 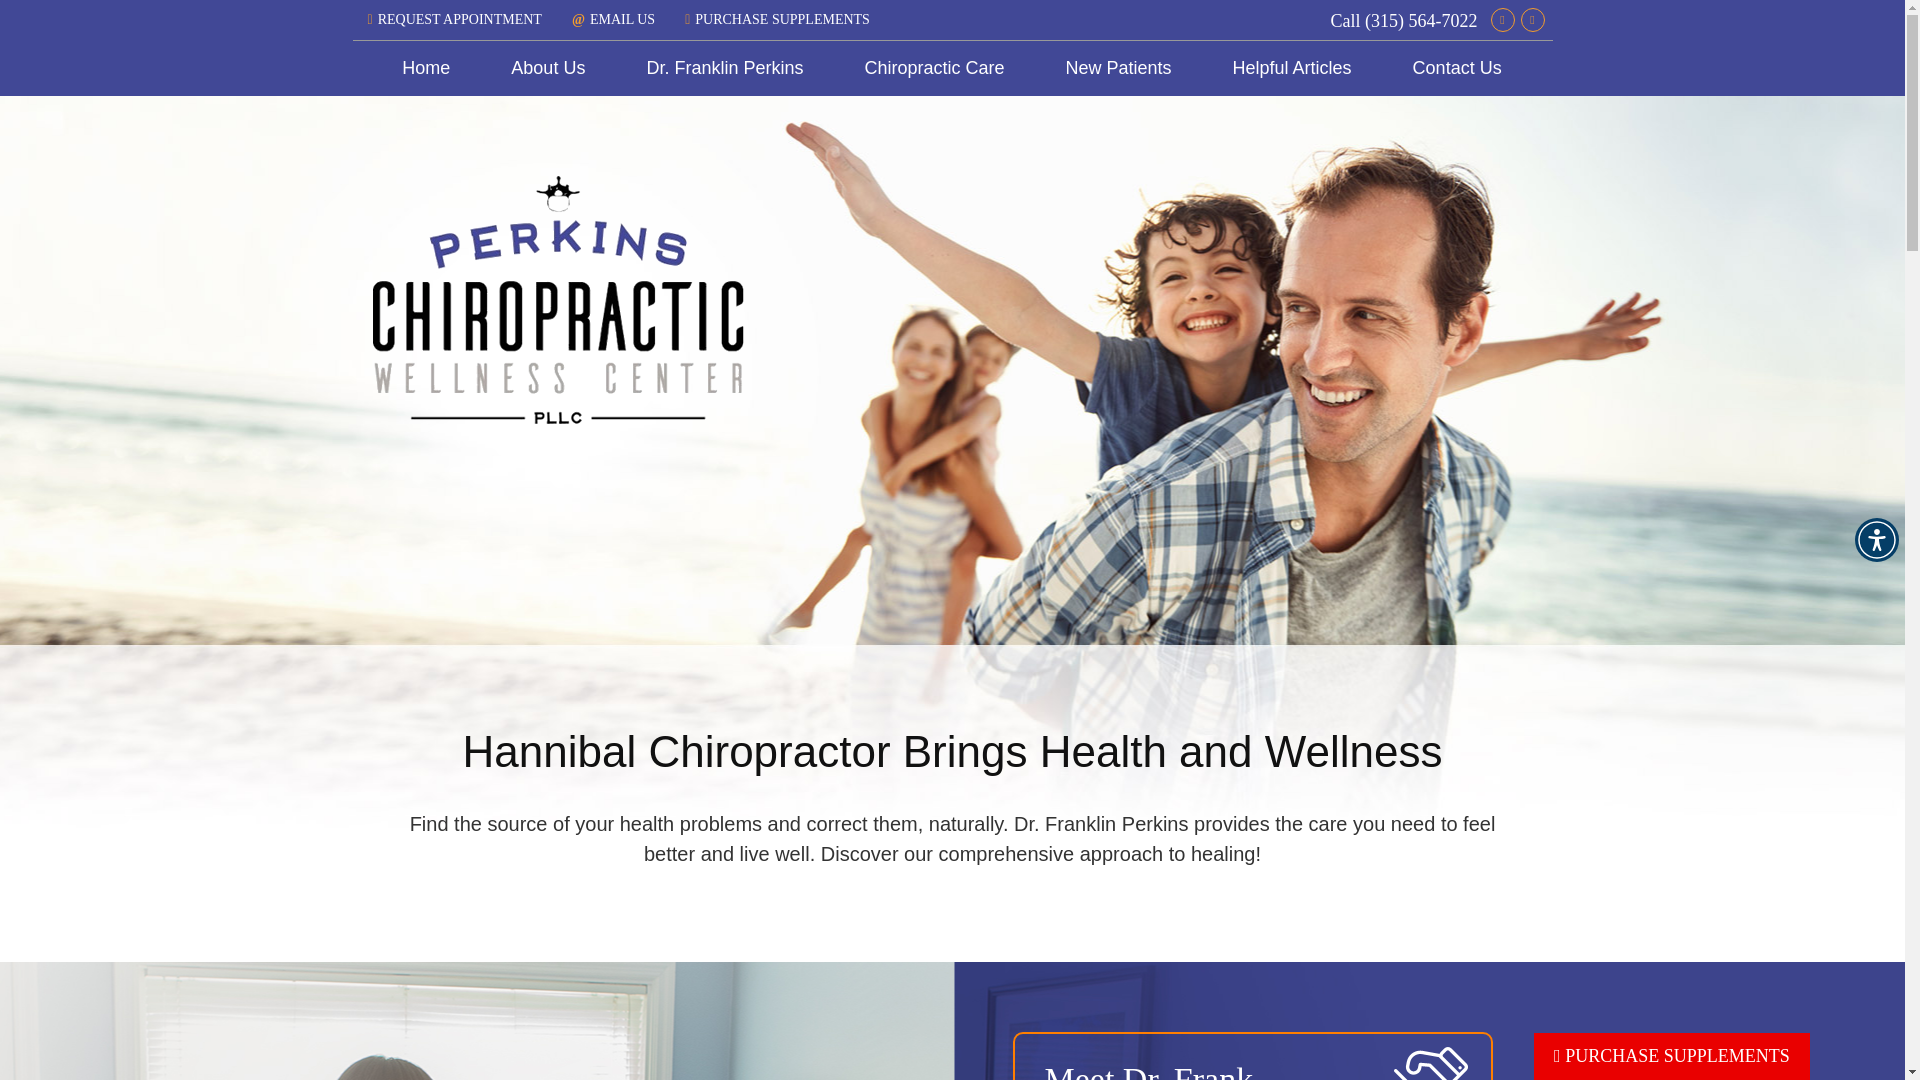 I want to click on Dr. Franklin Perkins, so click(x=724, y=68).